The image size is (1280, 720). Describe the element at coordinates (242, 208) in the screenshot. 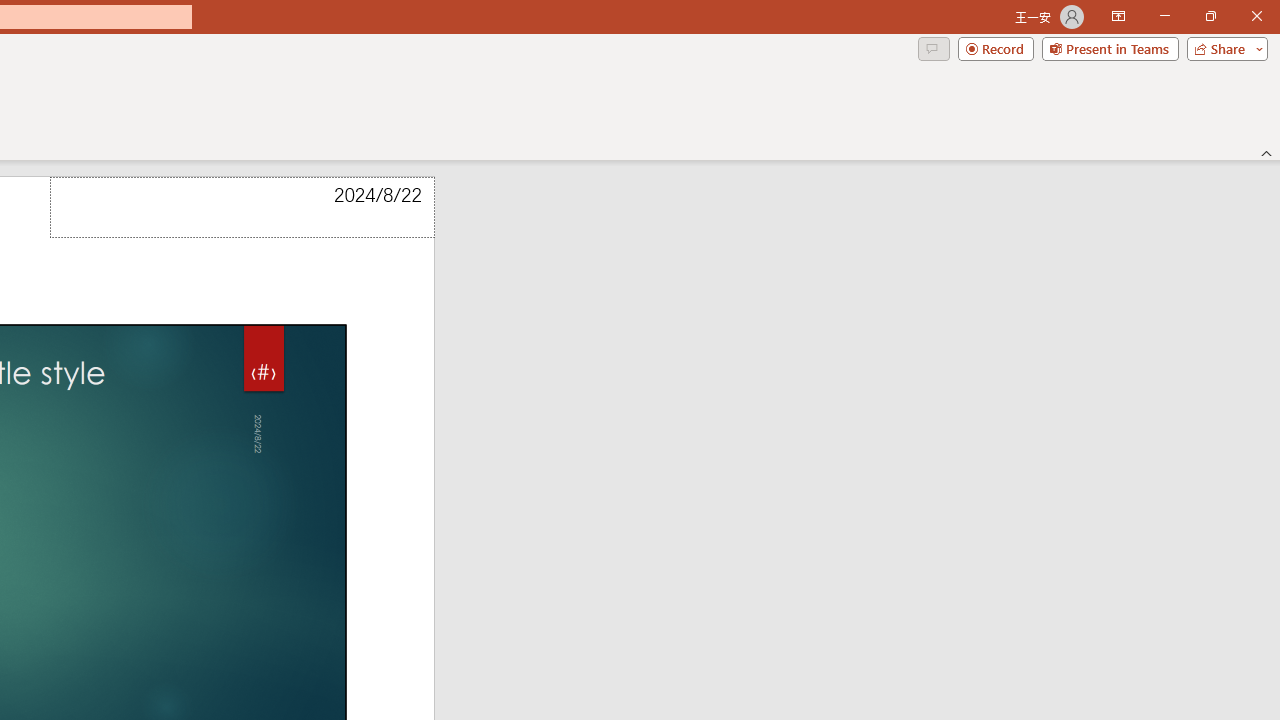

I see `Date` at that location.